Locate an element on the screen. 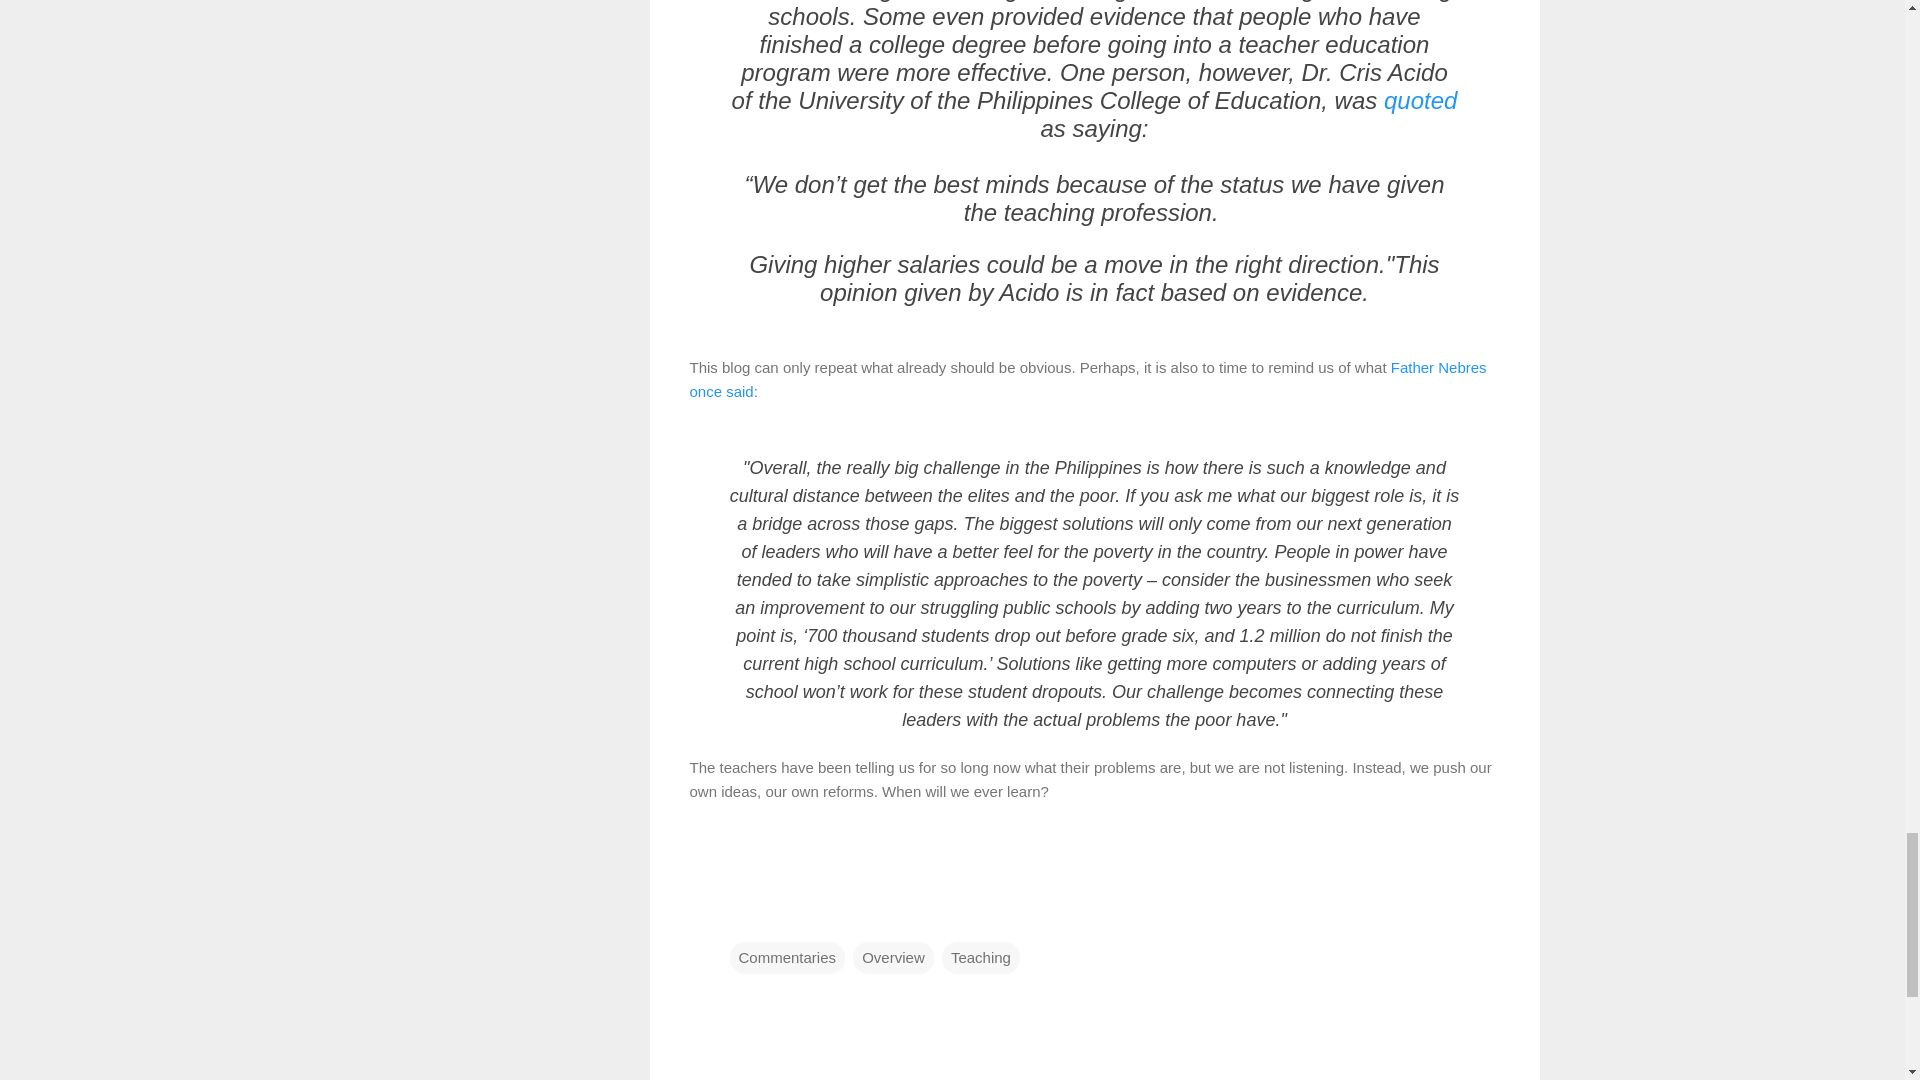 Image resolution: width=1920 pixels, height=1080 pixels. Commentaries is located at coordinates (788, 958).